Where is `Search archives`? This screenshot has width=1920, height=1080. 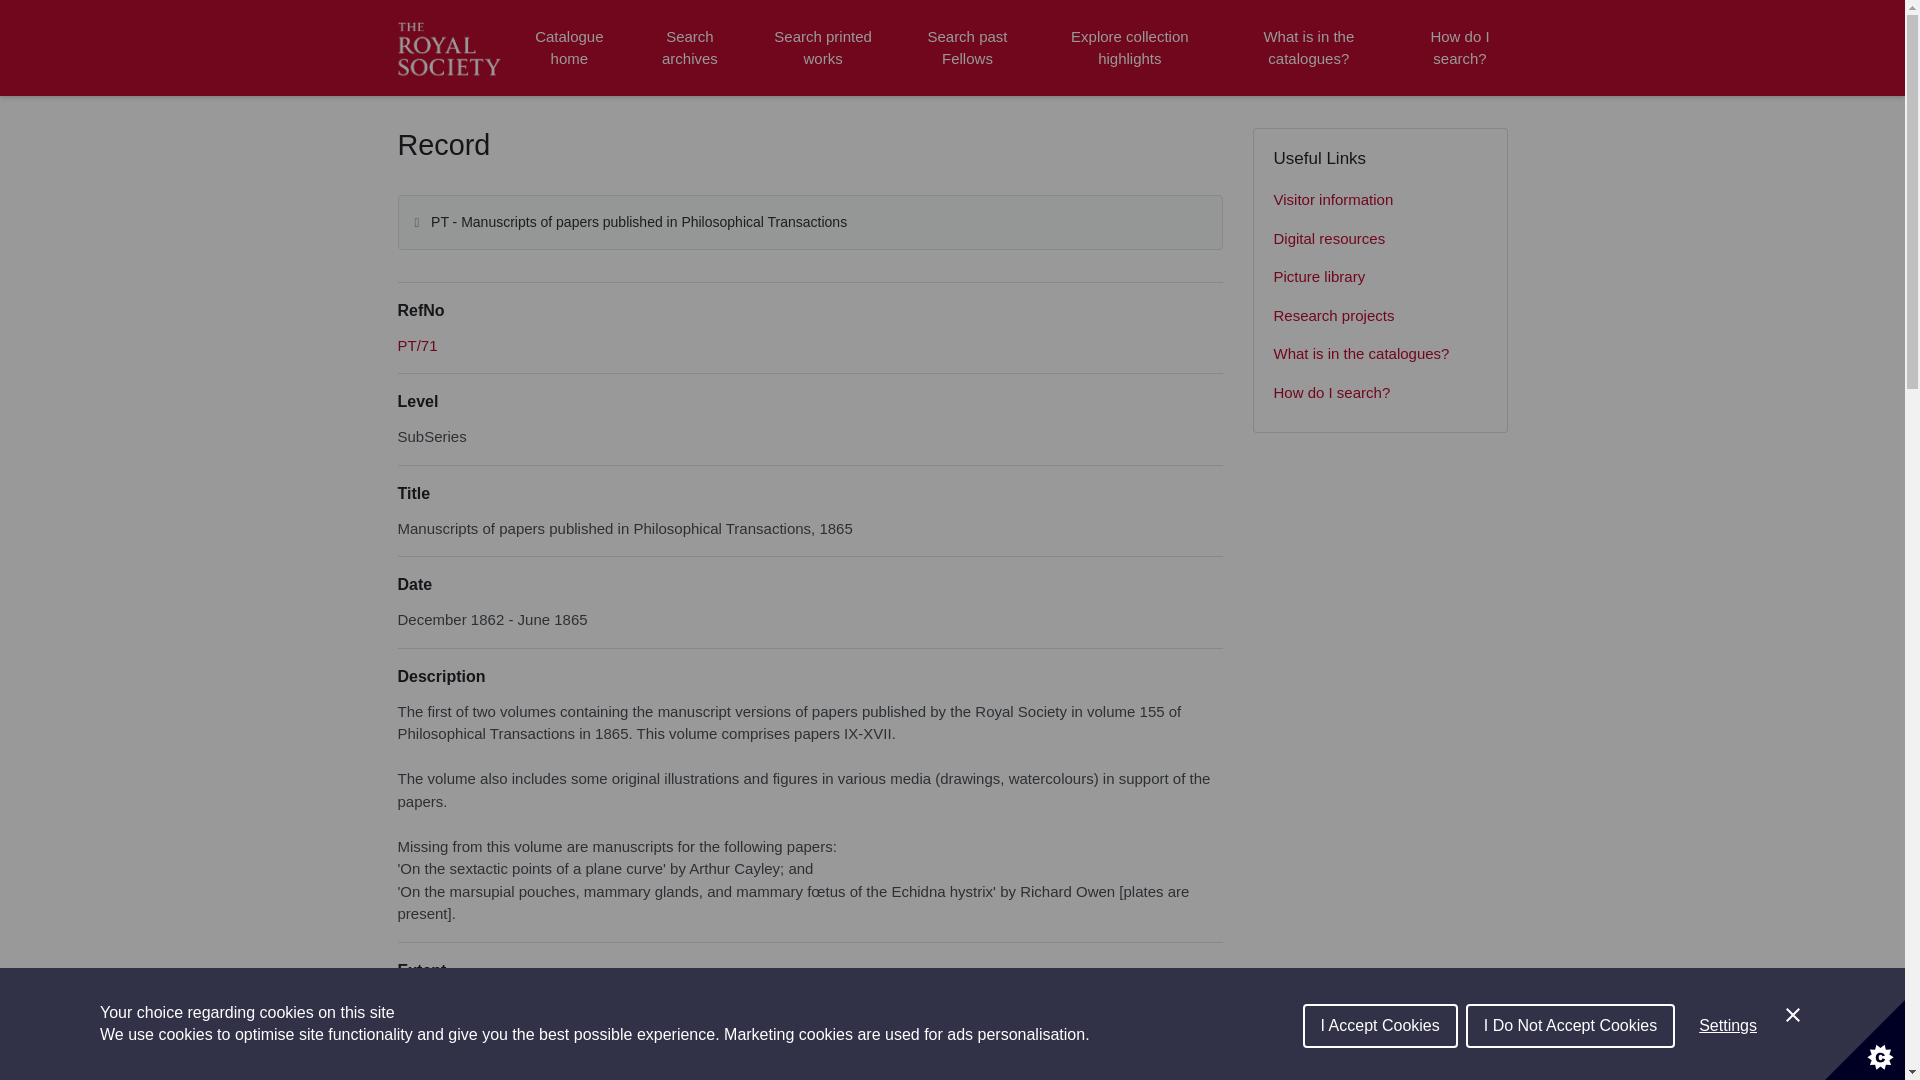 Search archives is located at coordinates (689, 48).